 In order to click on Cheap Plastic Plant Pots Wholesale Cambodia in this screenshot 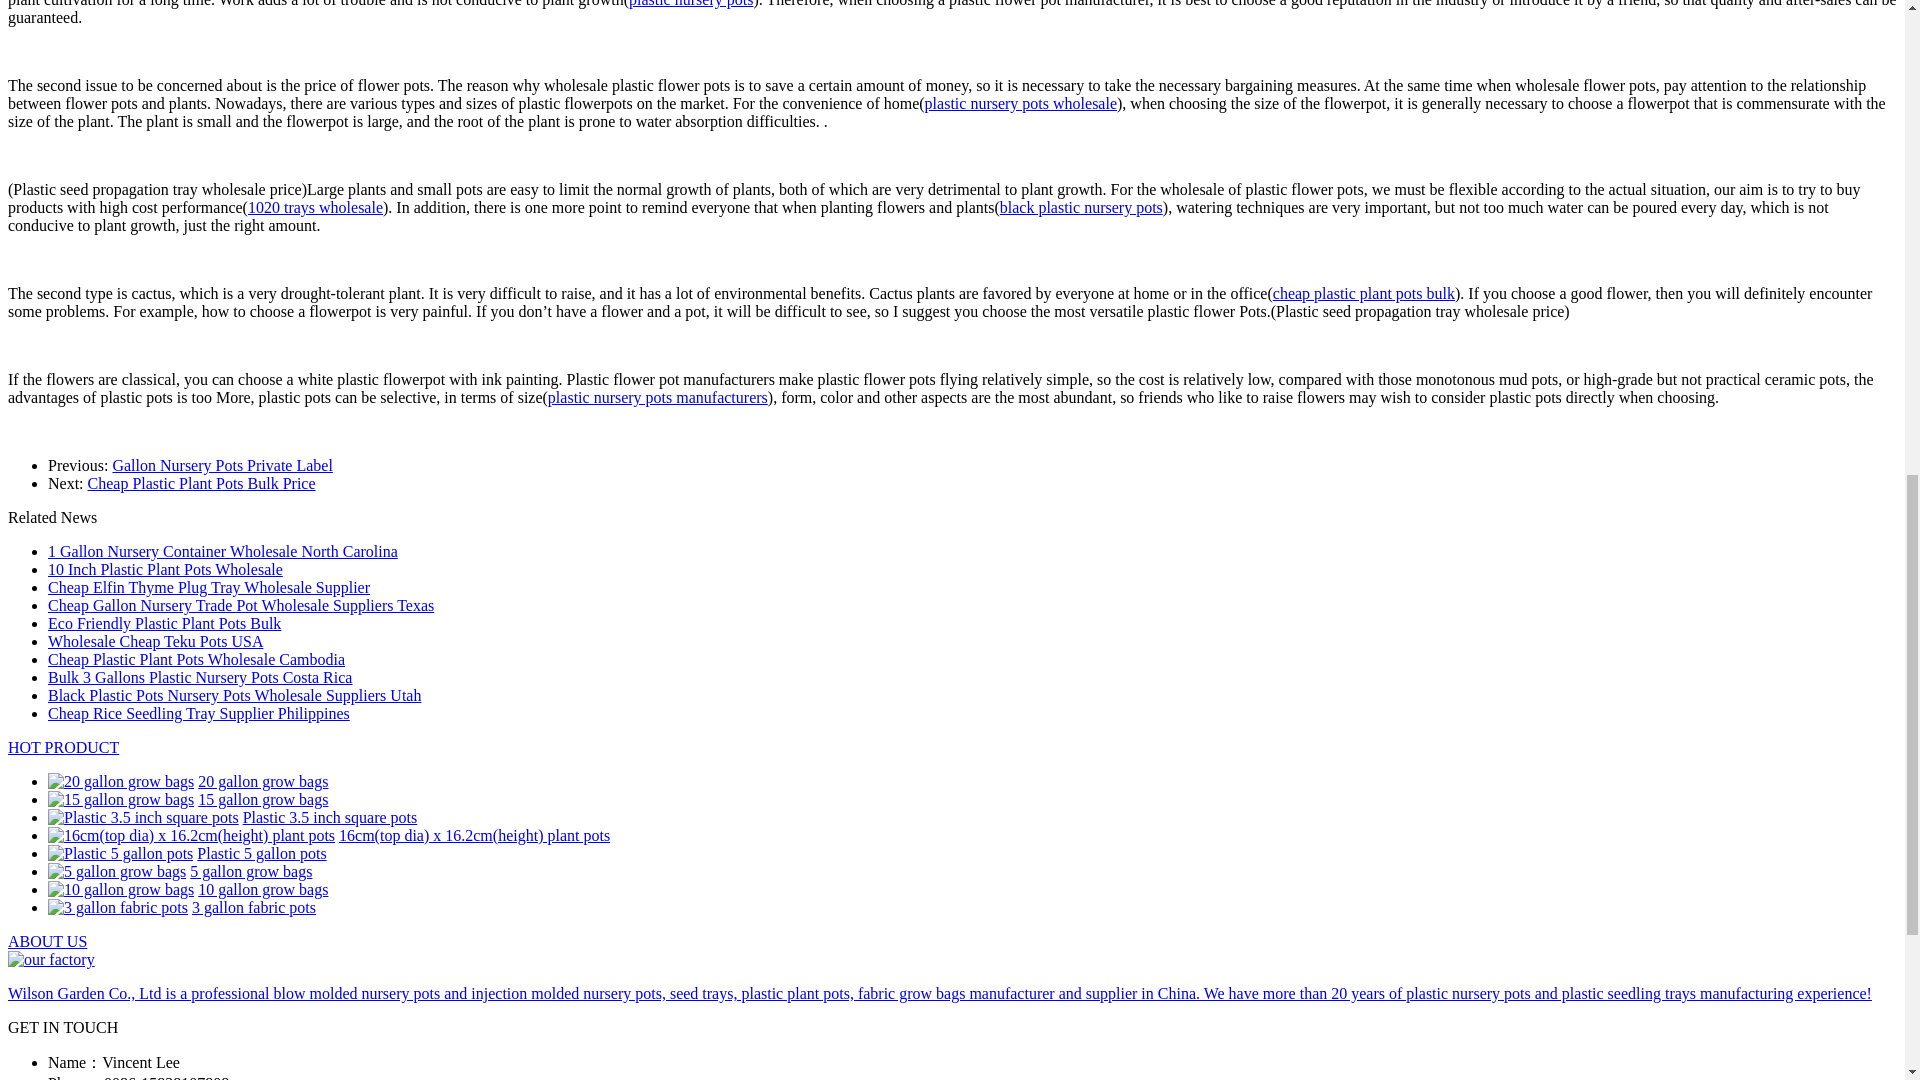, I will do `click(196, 660)`.